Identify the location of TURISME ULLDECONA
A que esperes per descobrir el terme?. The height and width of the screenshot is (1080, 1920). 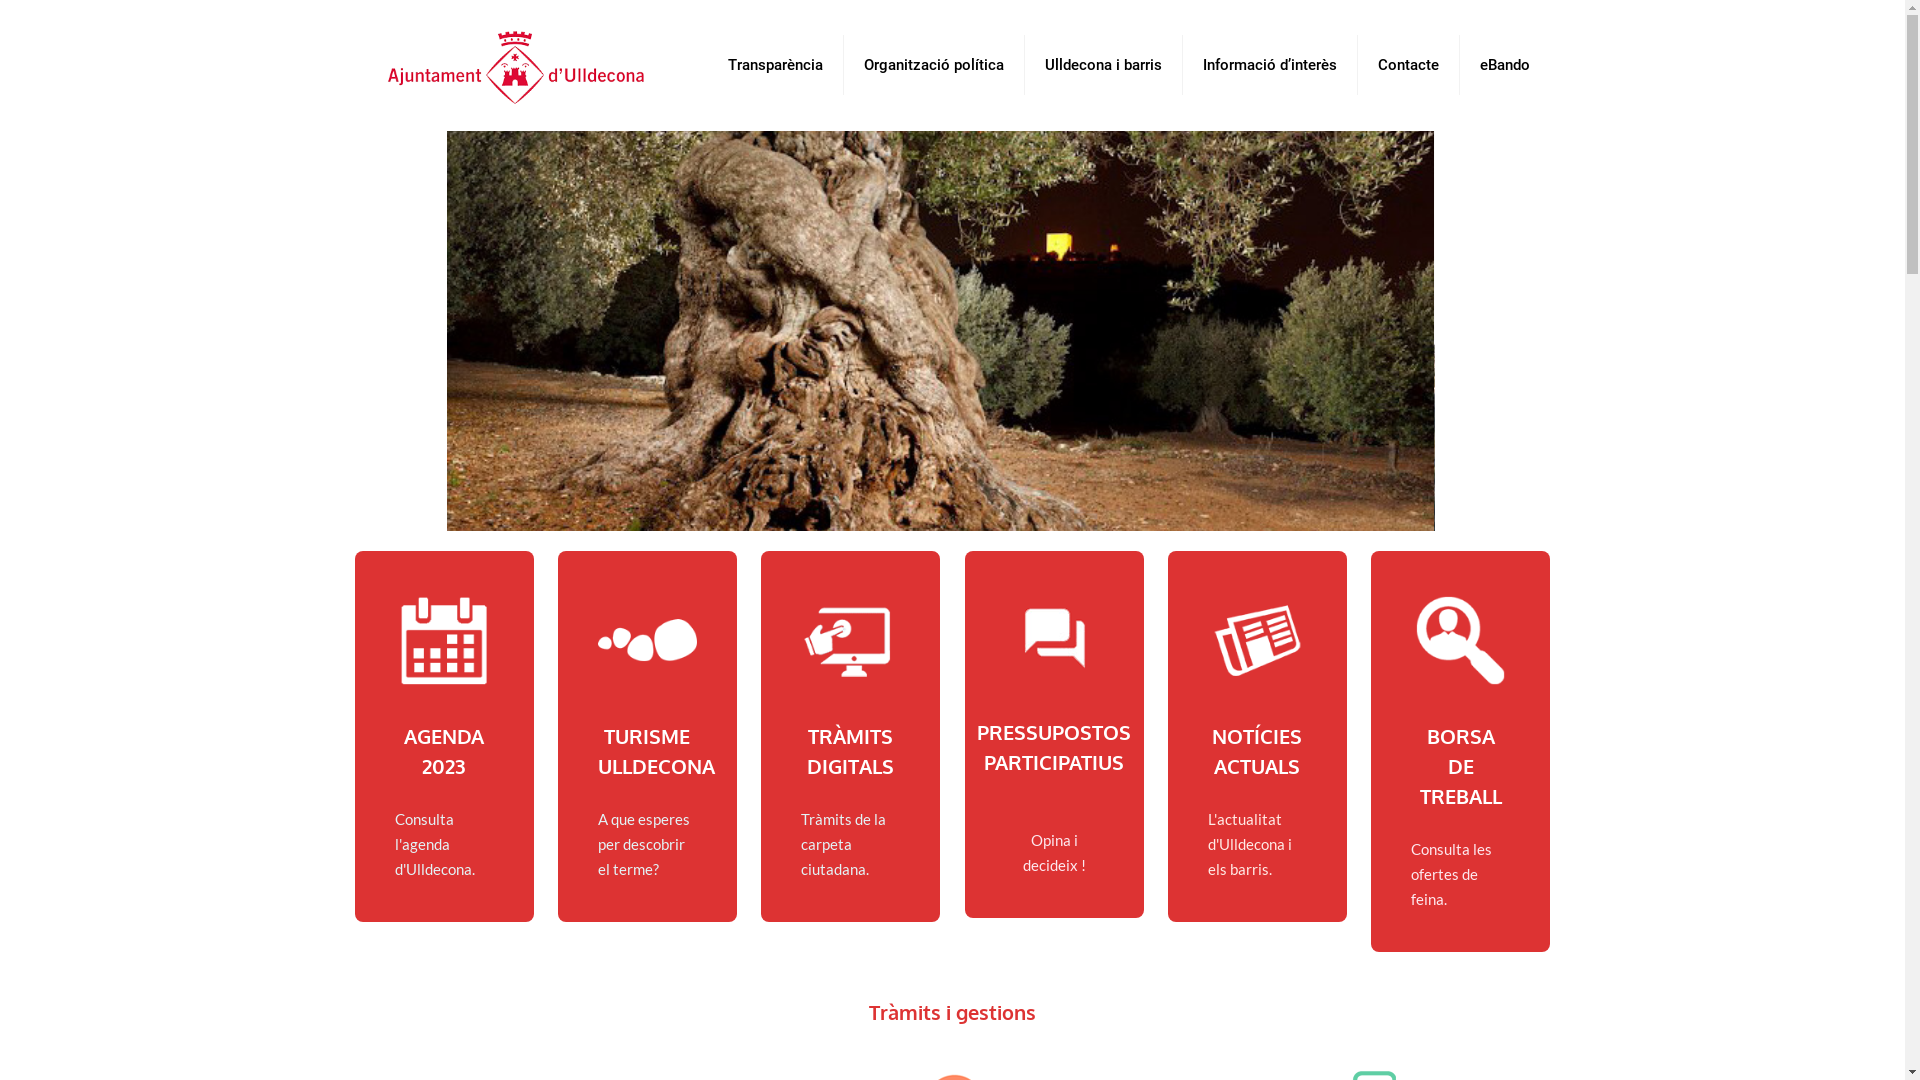
(648, 736).